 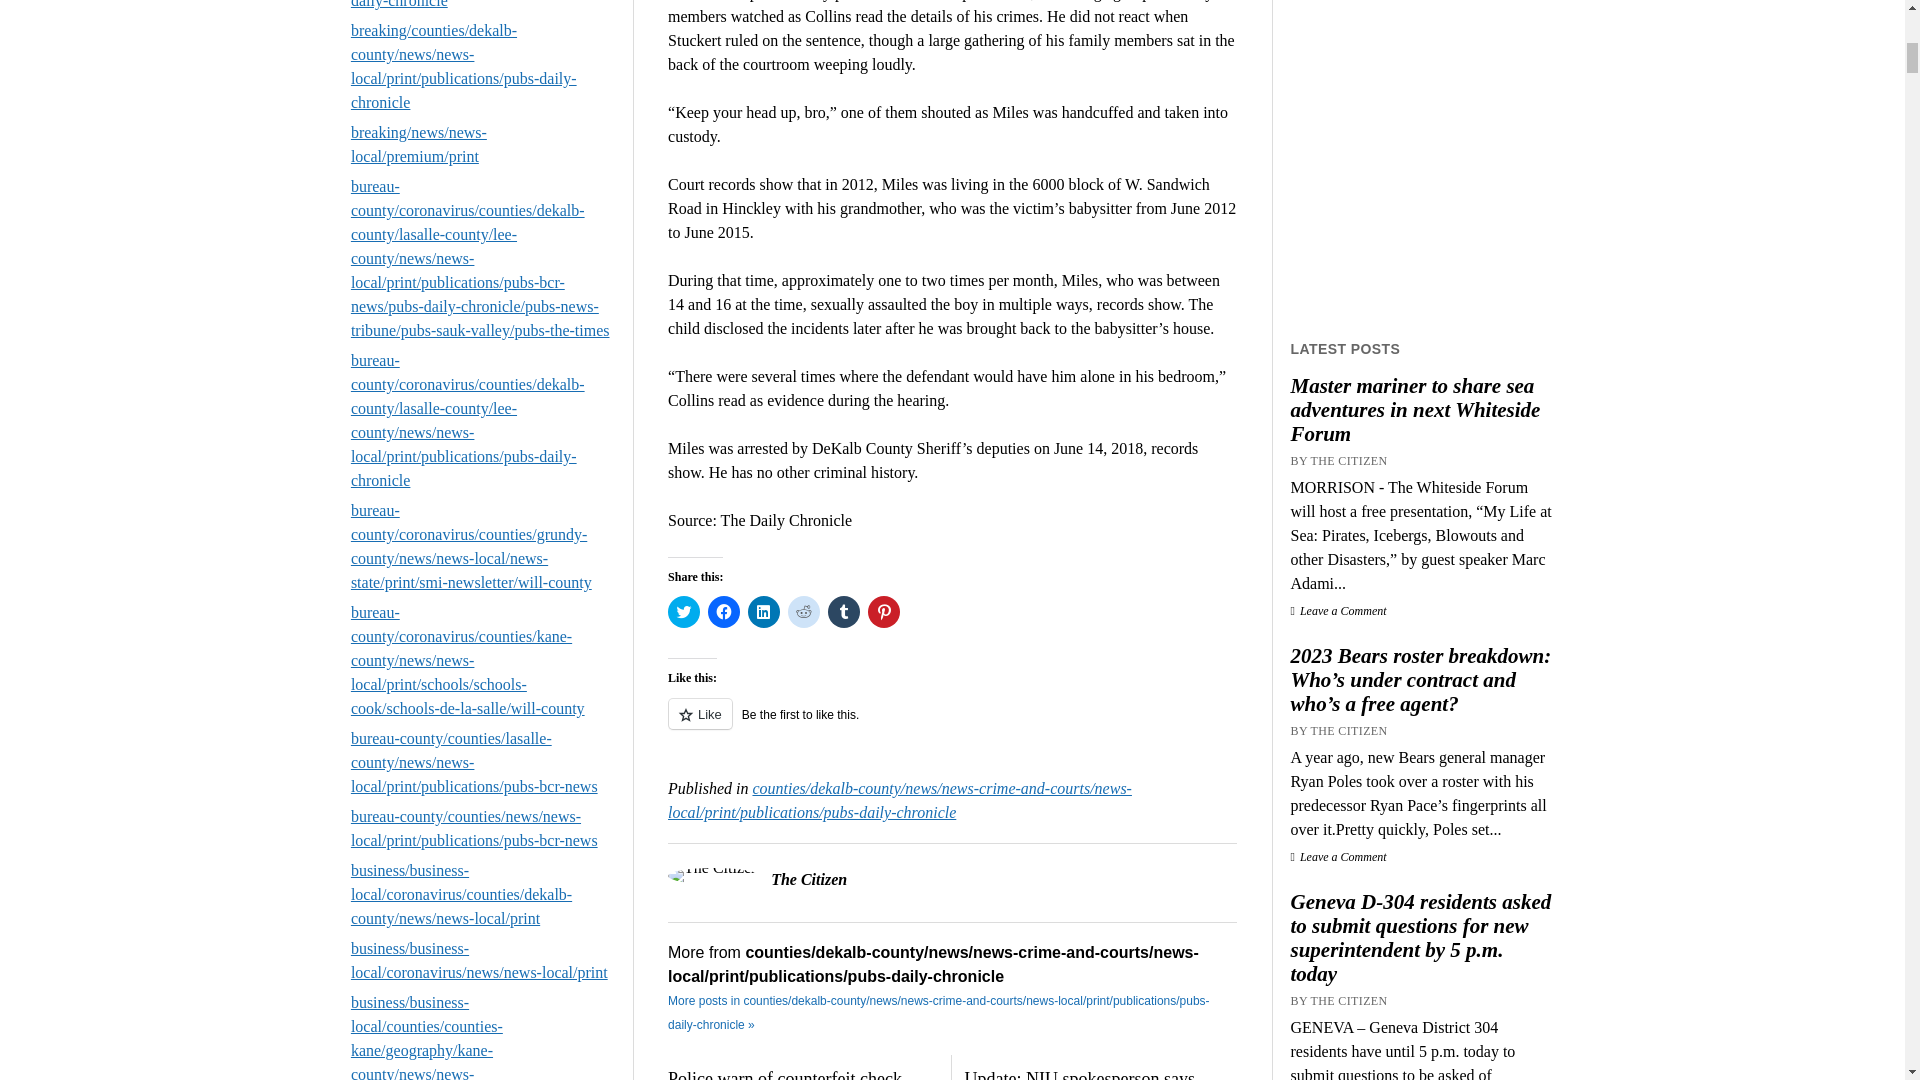 What do you see at coordinates (844, 612) in the screenshot?
I see `Click to share on Tumblr` at bounding box center [844, 612].